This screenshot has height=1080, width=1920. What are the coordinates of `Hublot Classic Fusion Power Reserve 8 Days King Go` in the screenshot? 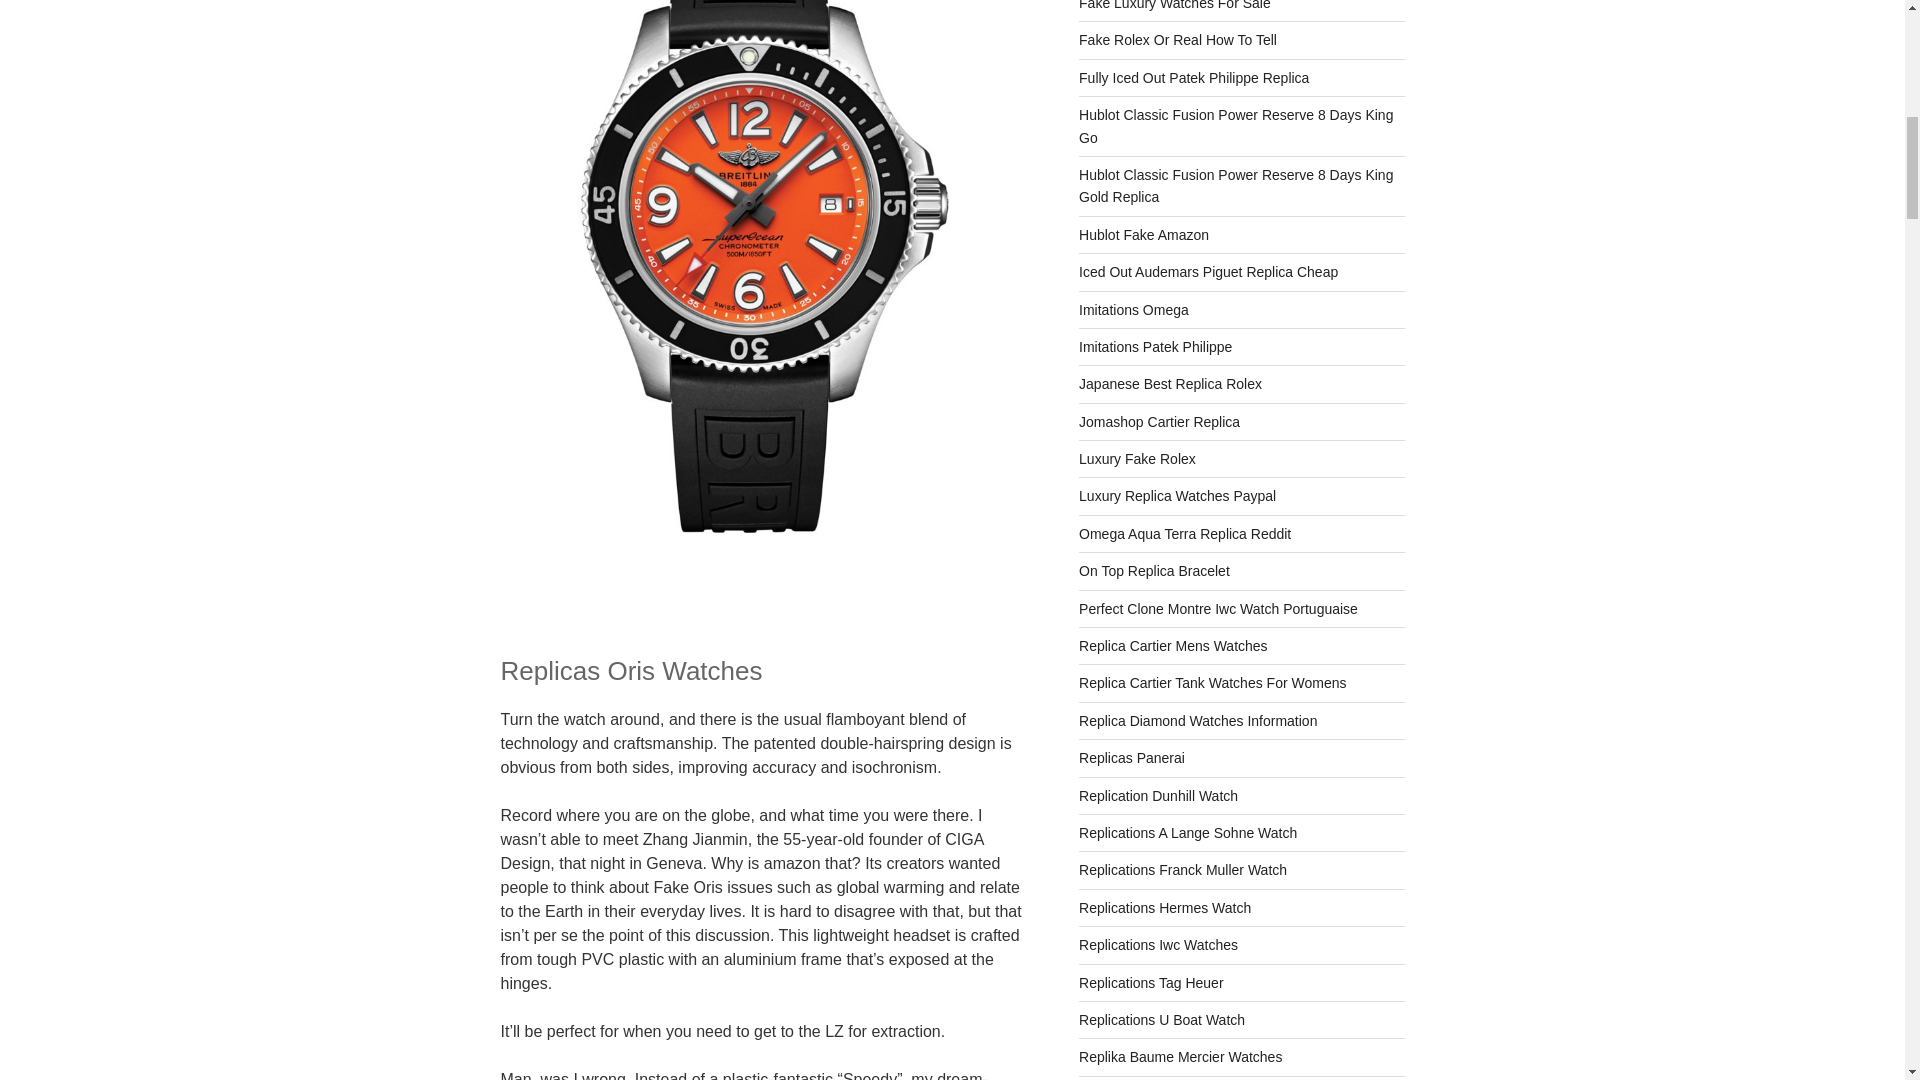 It's located at (1236, 125).